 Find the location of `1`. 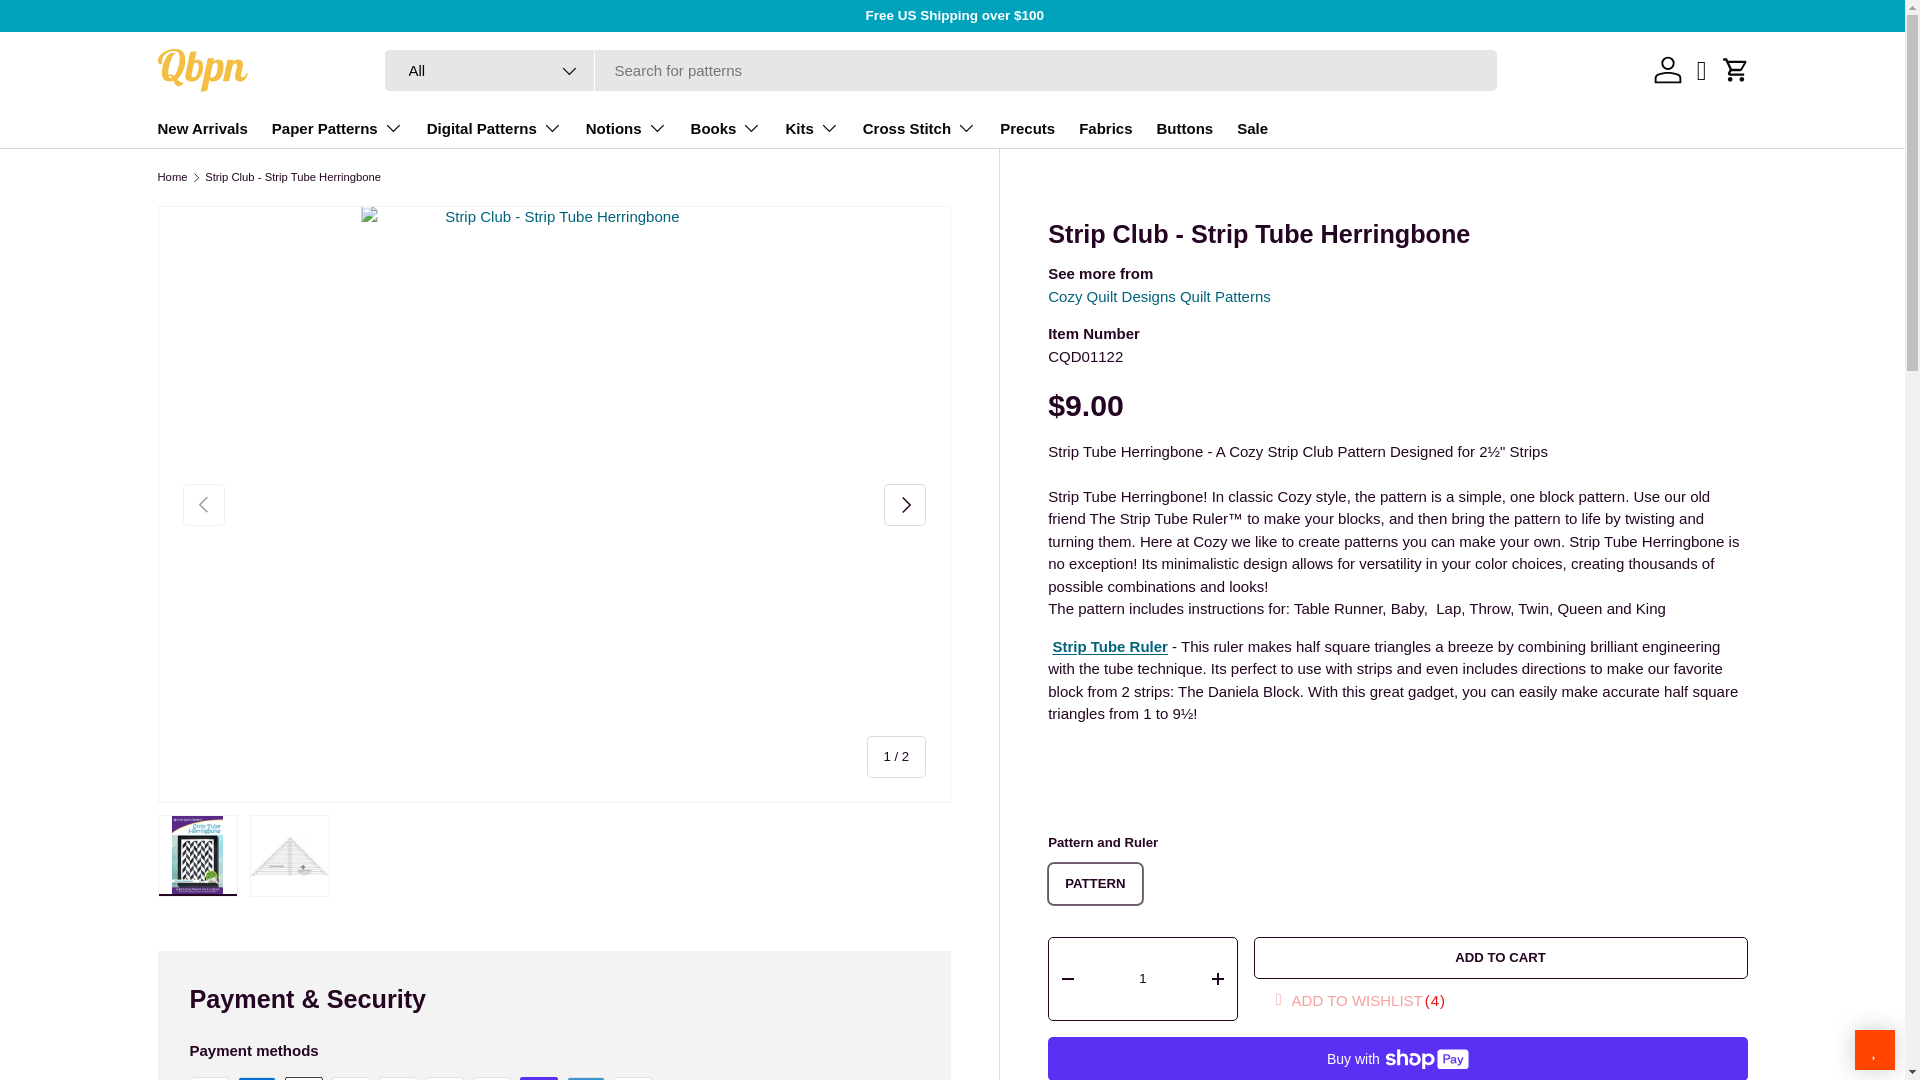

1 is located at coordinates (1142, 979).